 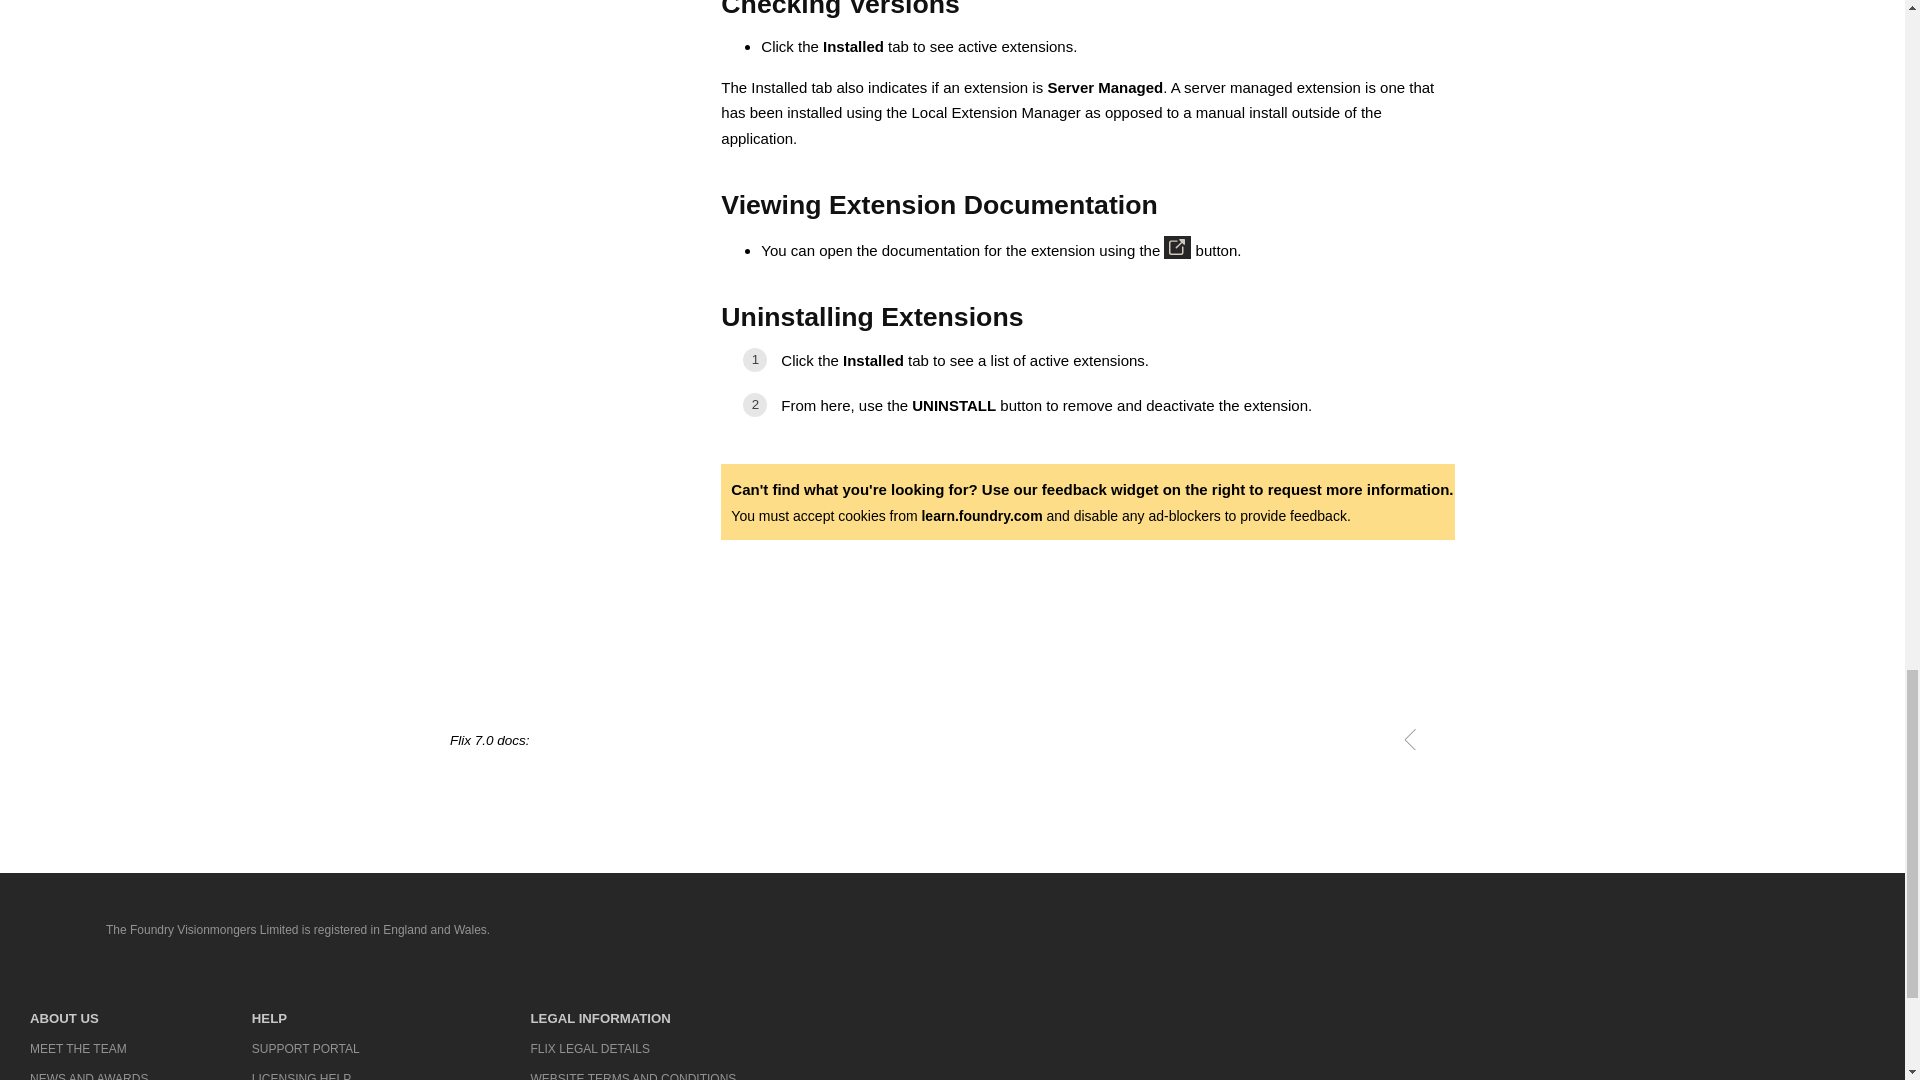 I want to click on MEET THE TEAM, so click(x=88, y=1048).